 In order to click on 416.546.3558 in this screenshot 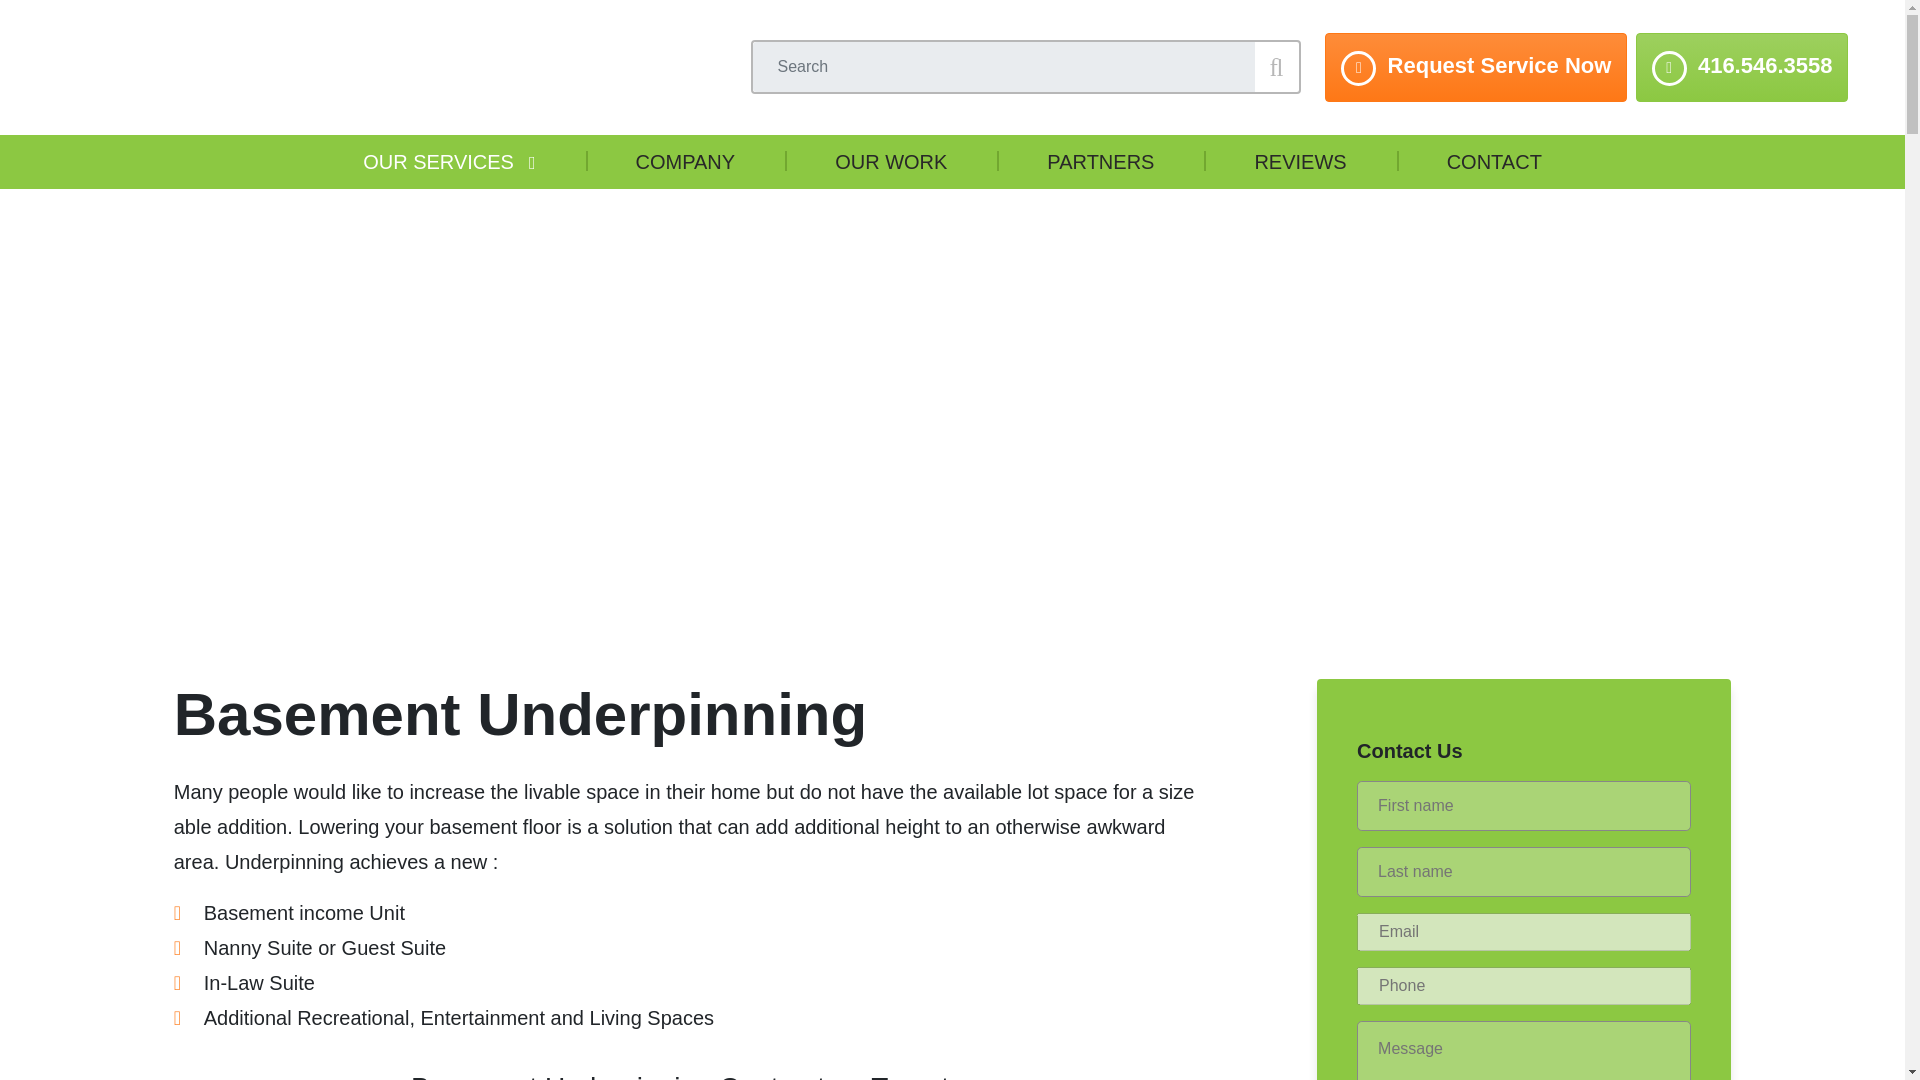, I will do `click(1742, 67)`.